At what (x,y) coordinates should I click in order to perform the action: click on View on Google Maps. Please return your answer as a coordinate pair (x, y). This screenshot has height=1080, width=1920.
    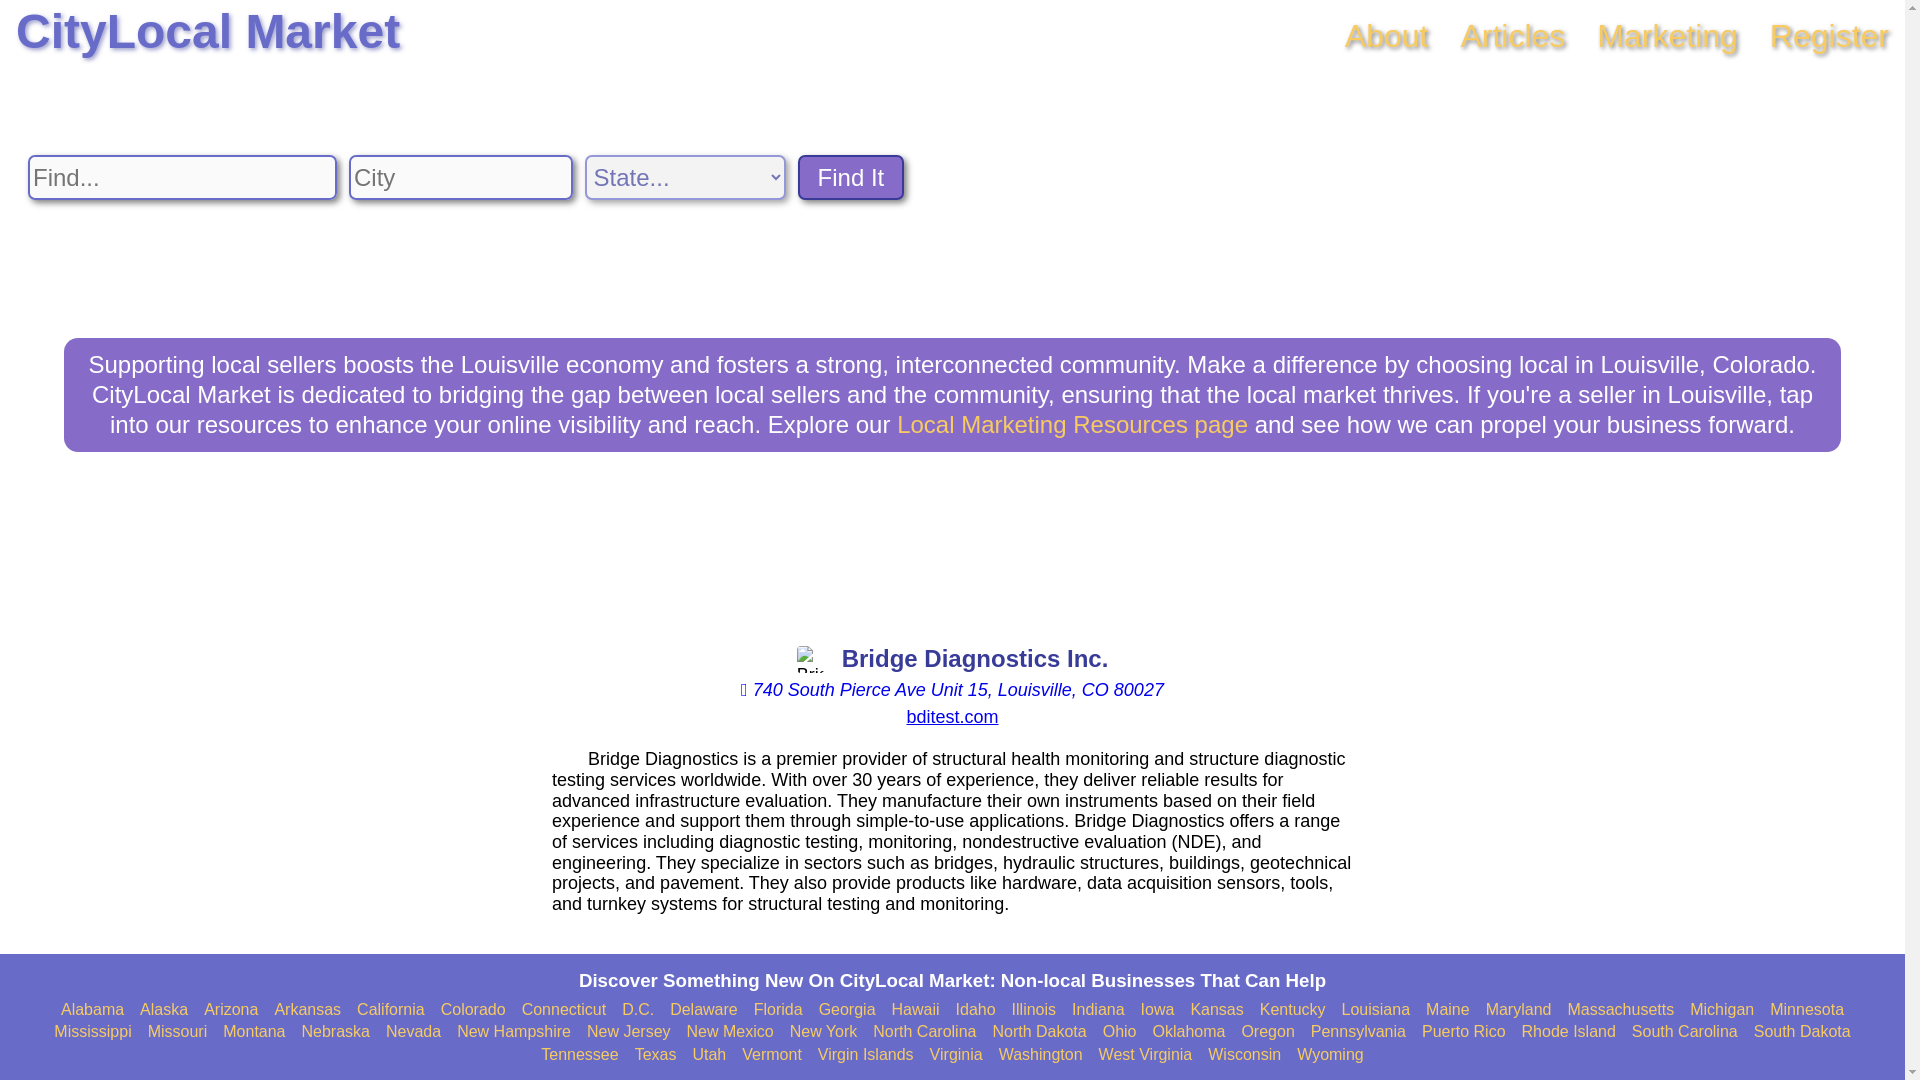
    Looking at the image, I should click on (952, 690).